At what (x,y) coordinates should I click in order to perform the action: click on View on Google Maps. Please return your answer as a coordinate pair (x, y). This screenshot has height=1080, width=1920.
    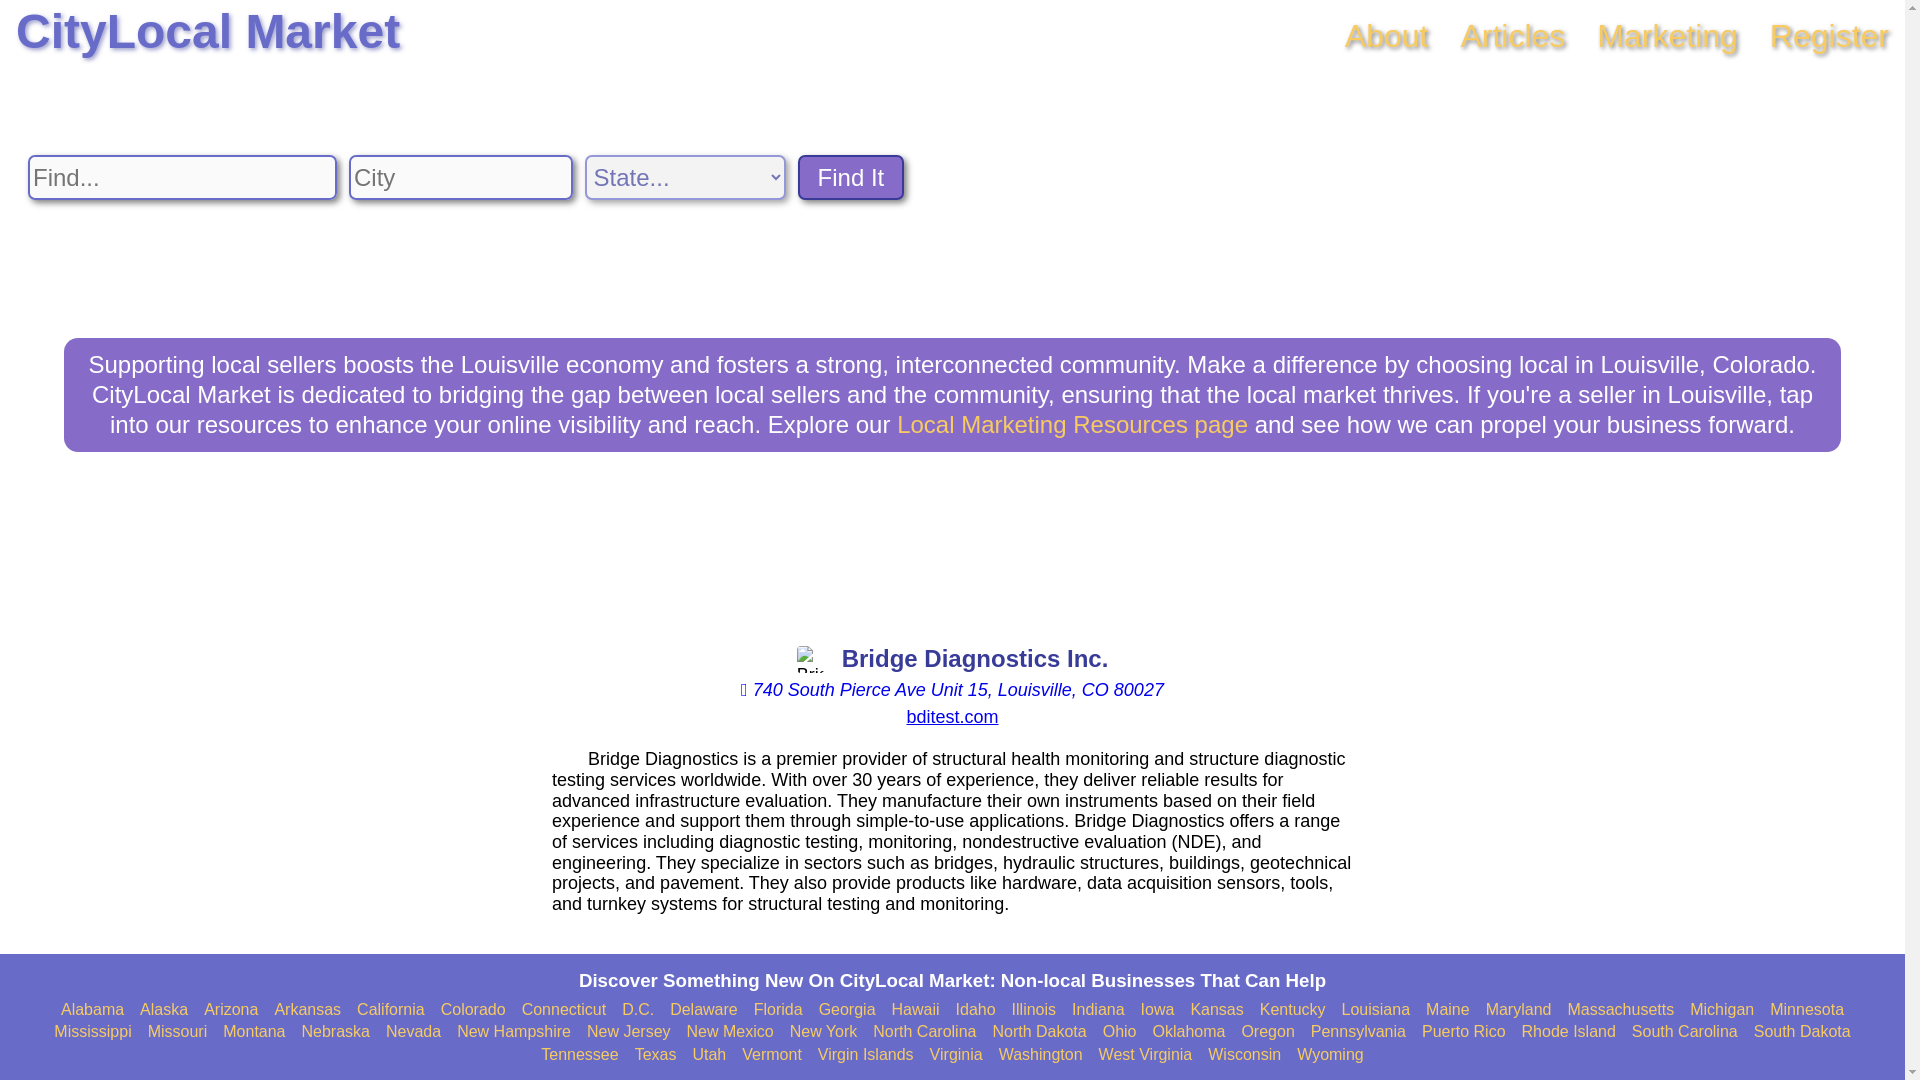
    Looking at the image, I should click on (952, 690).